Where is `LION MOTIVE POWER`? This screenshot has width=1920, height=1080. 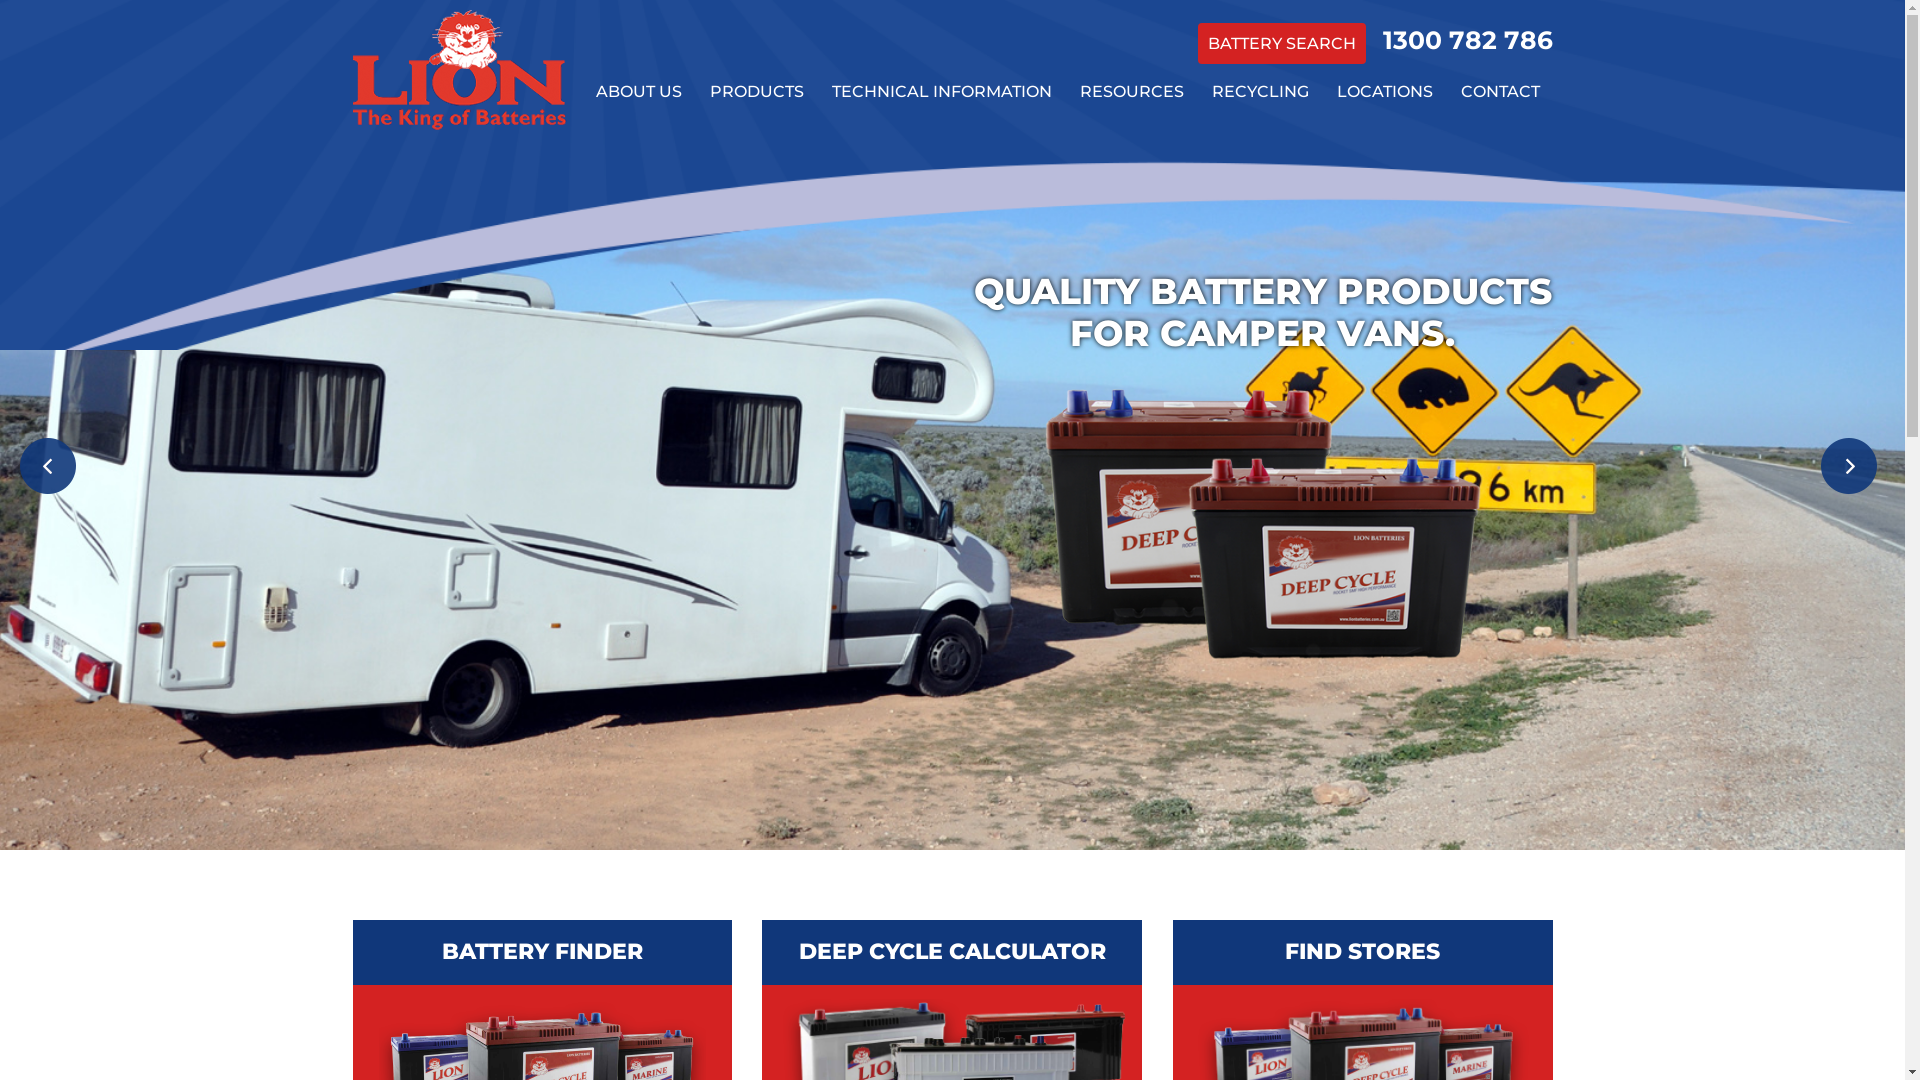
LION MOTIVE POWER is located at coordinates (638, 148).